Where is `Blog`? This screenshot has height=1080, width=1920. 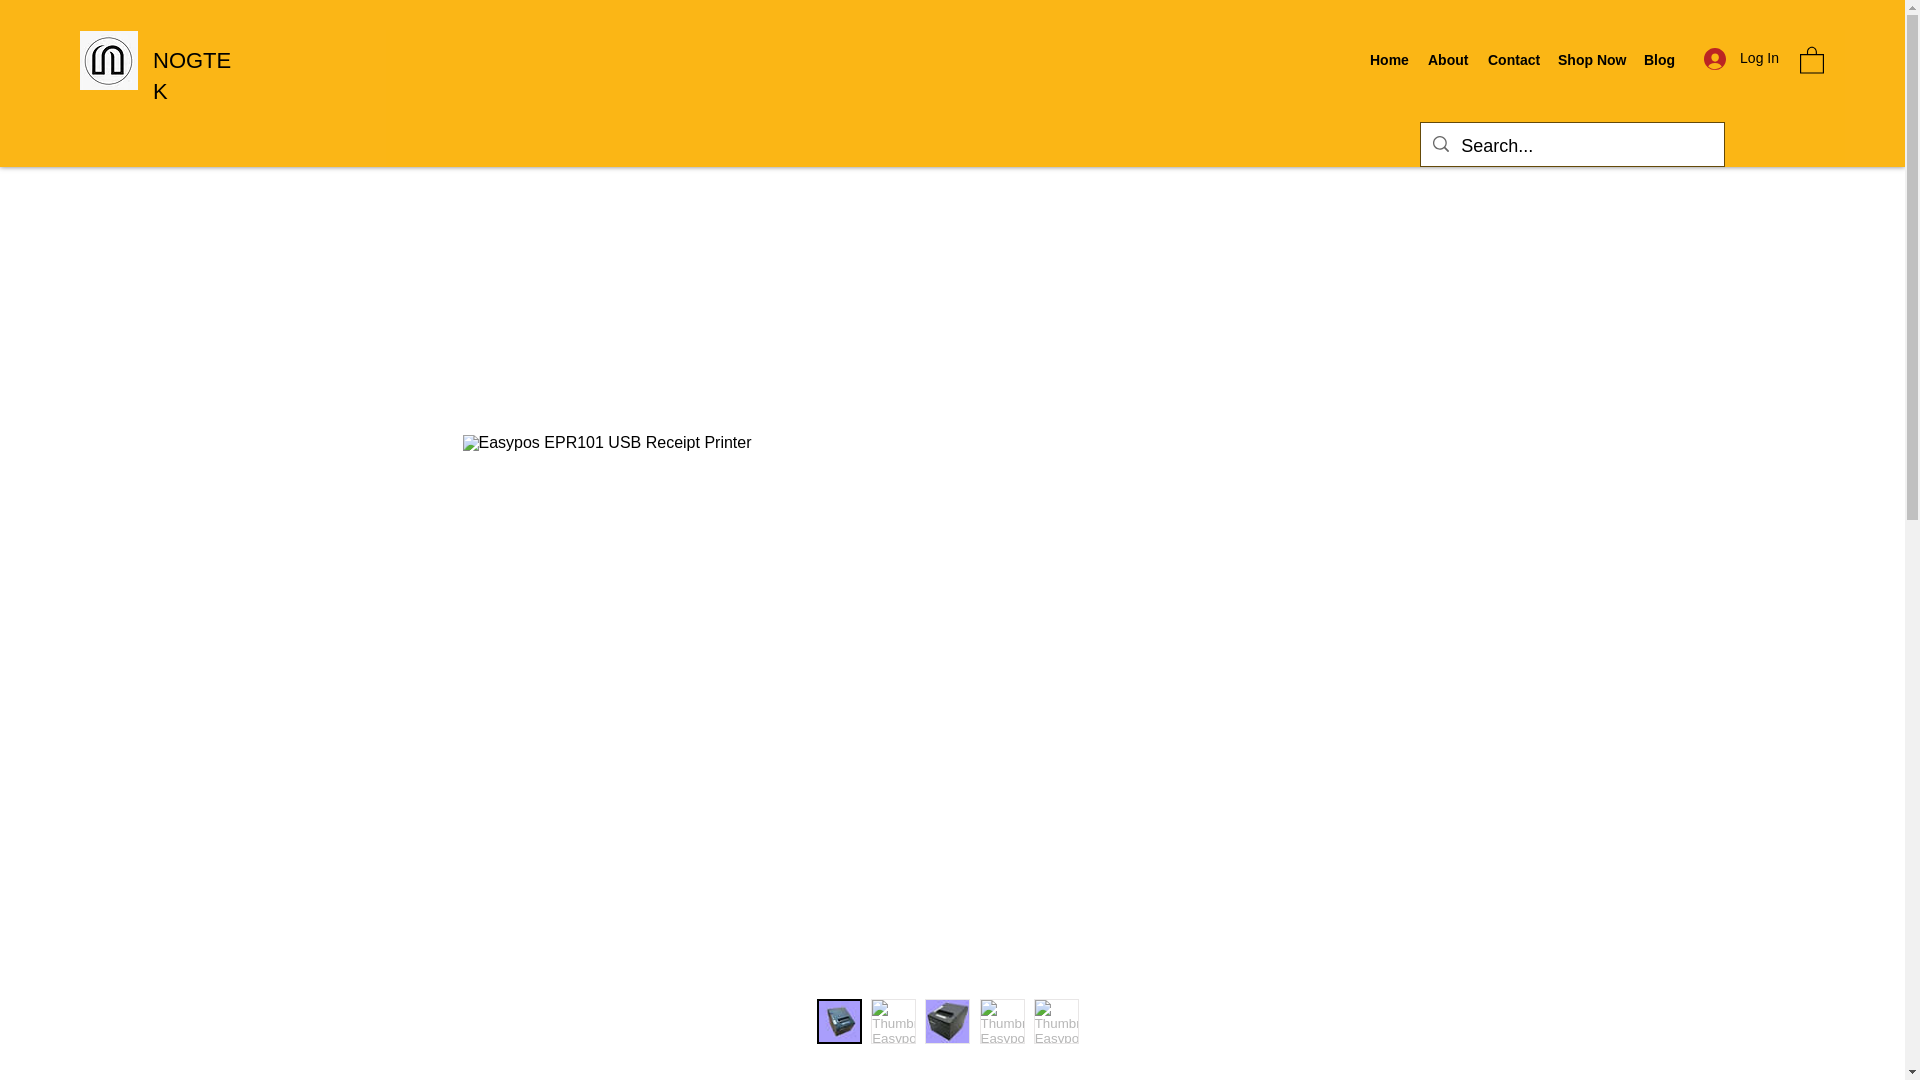 Blog is located at coordinates (1658, 60).